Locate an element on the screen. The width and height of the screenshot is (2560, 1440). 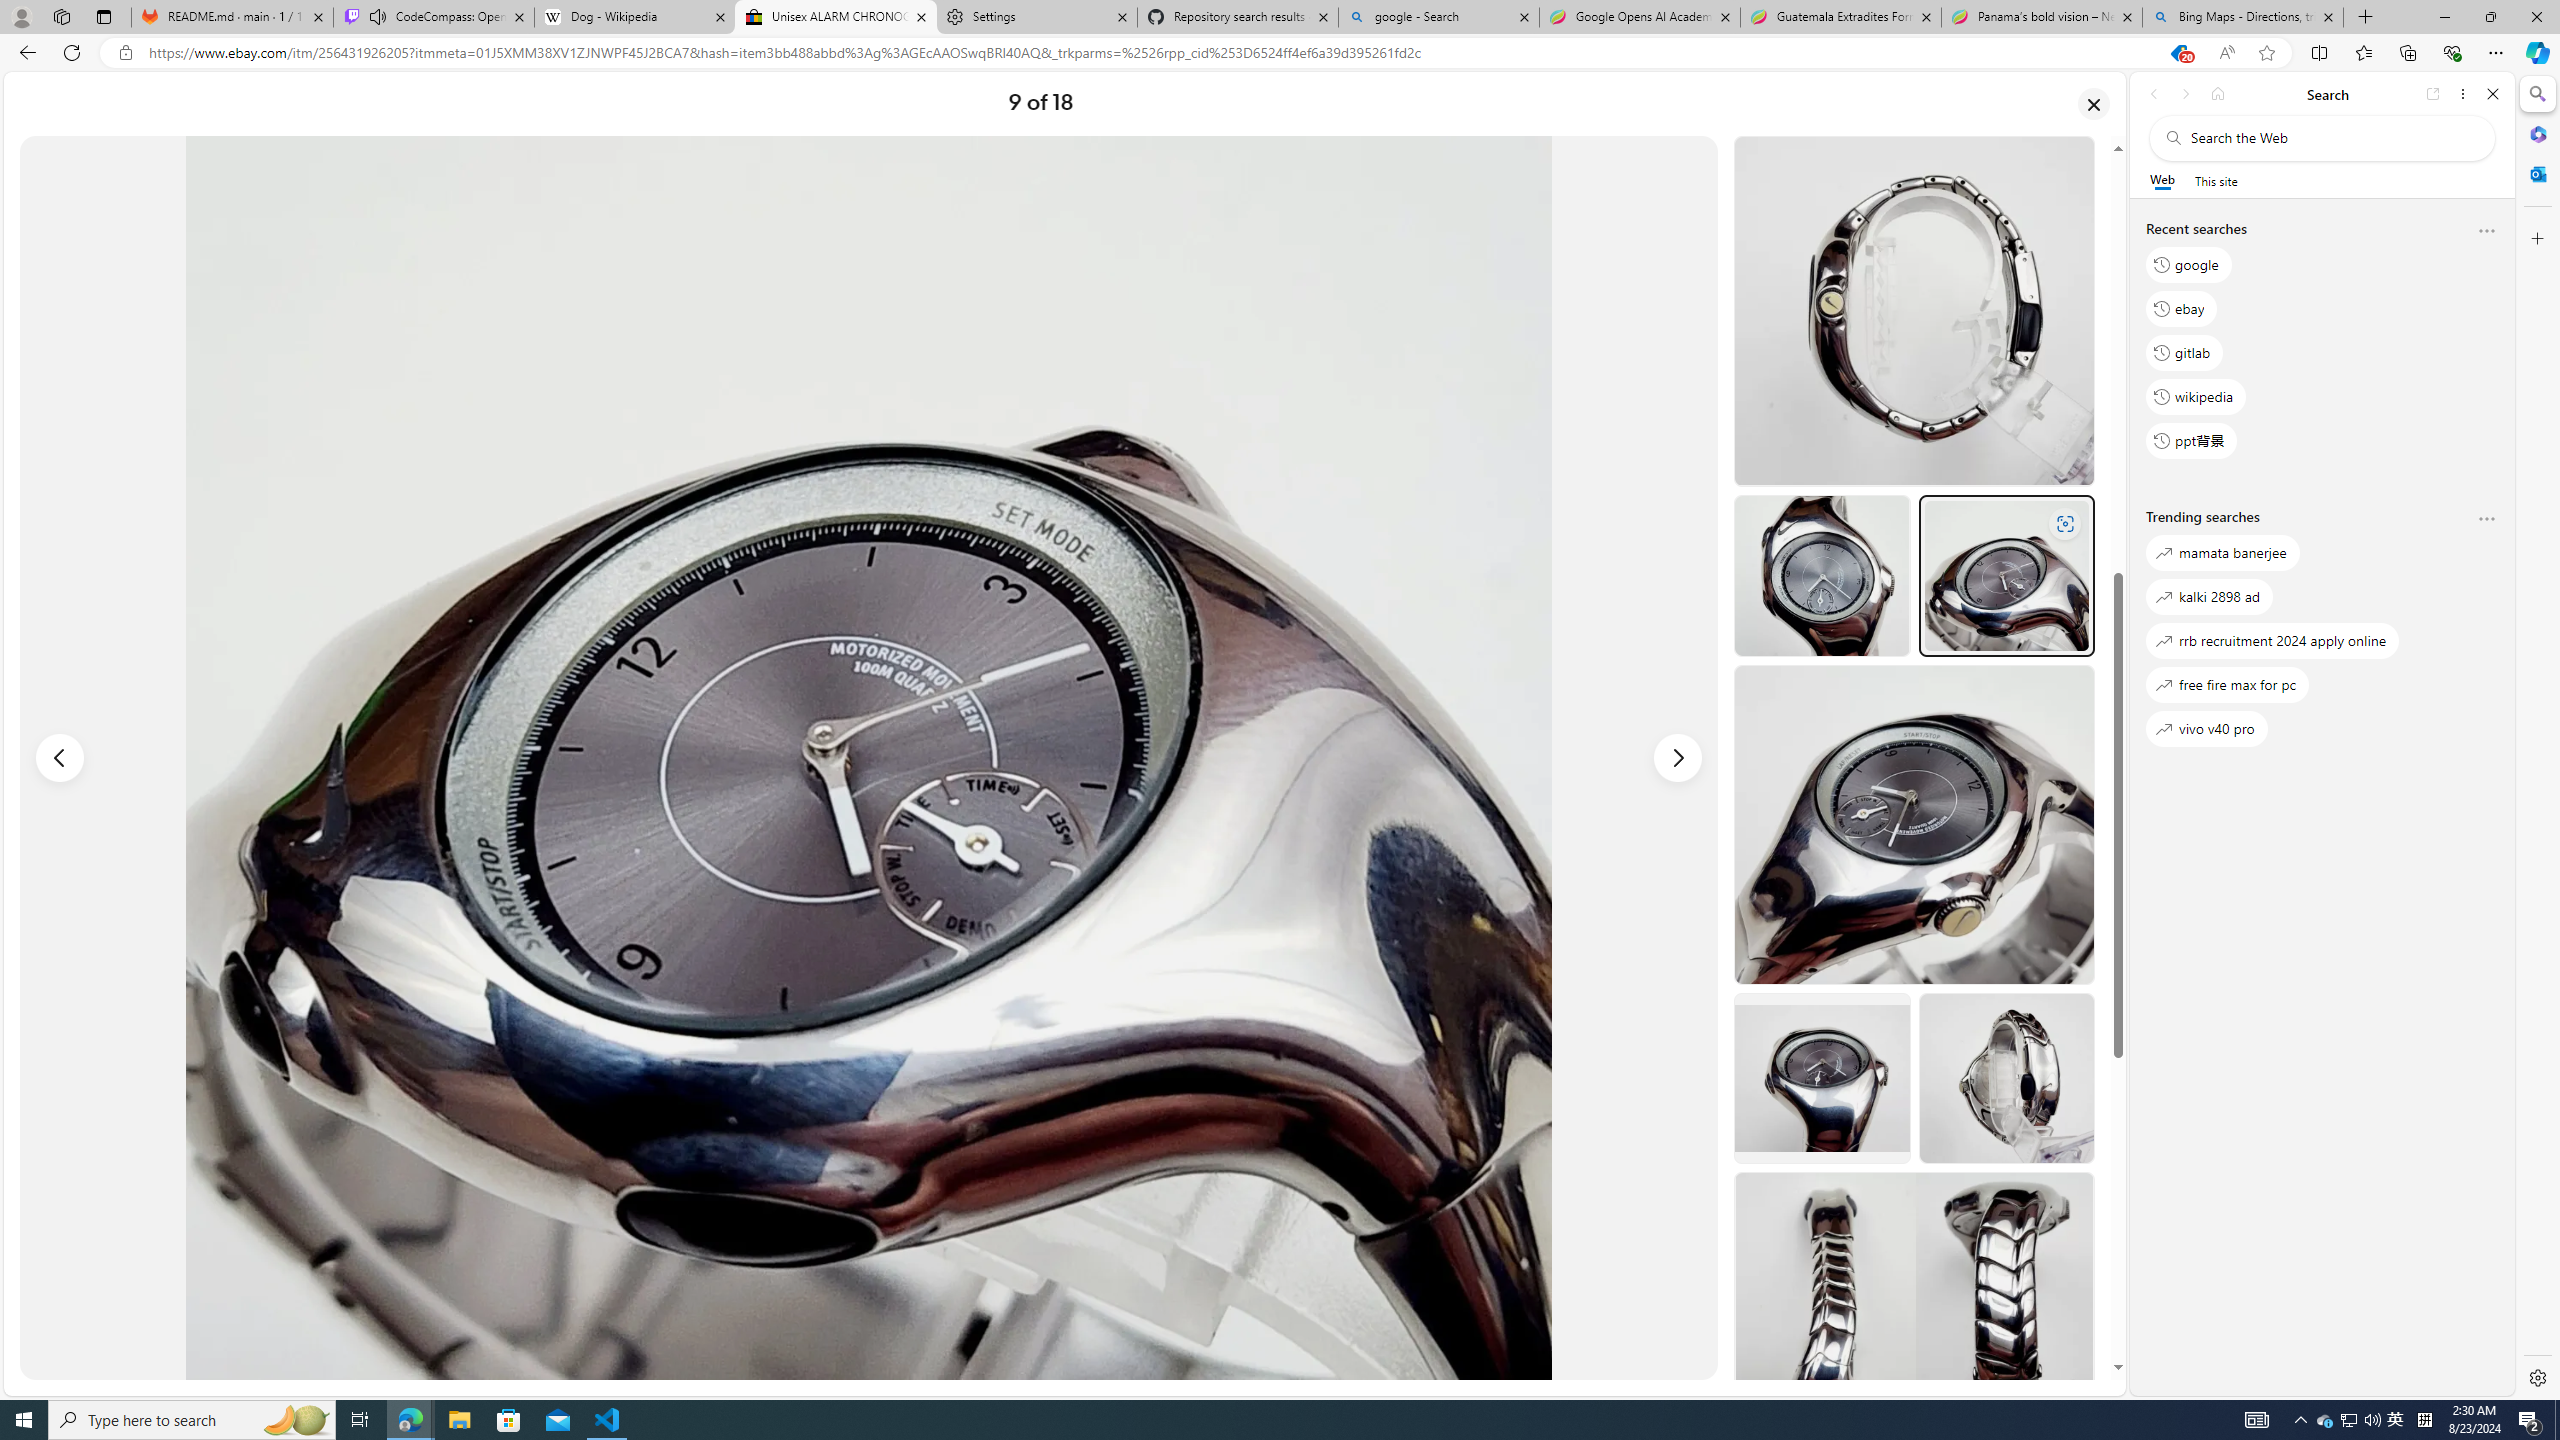
Next image - Item images thumbnails is located at coordinates (1678, 758).